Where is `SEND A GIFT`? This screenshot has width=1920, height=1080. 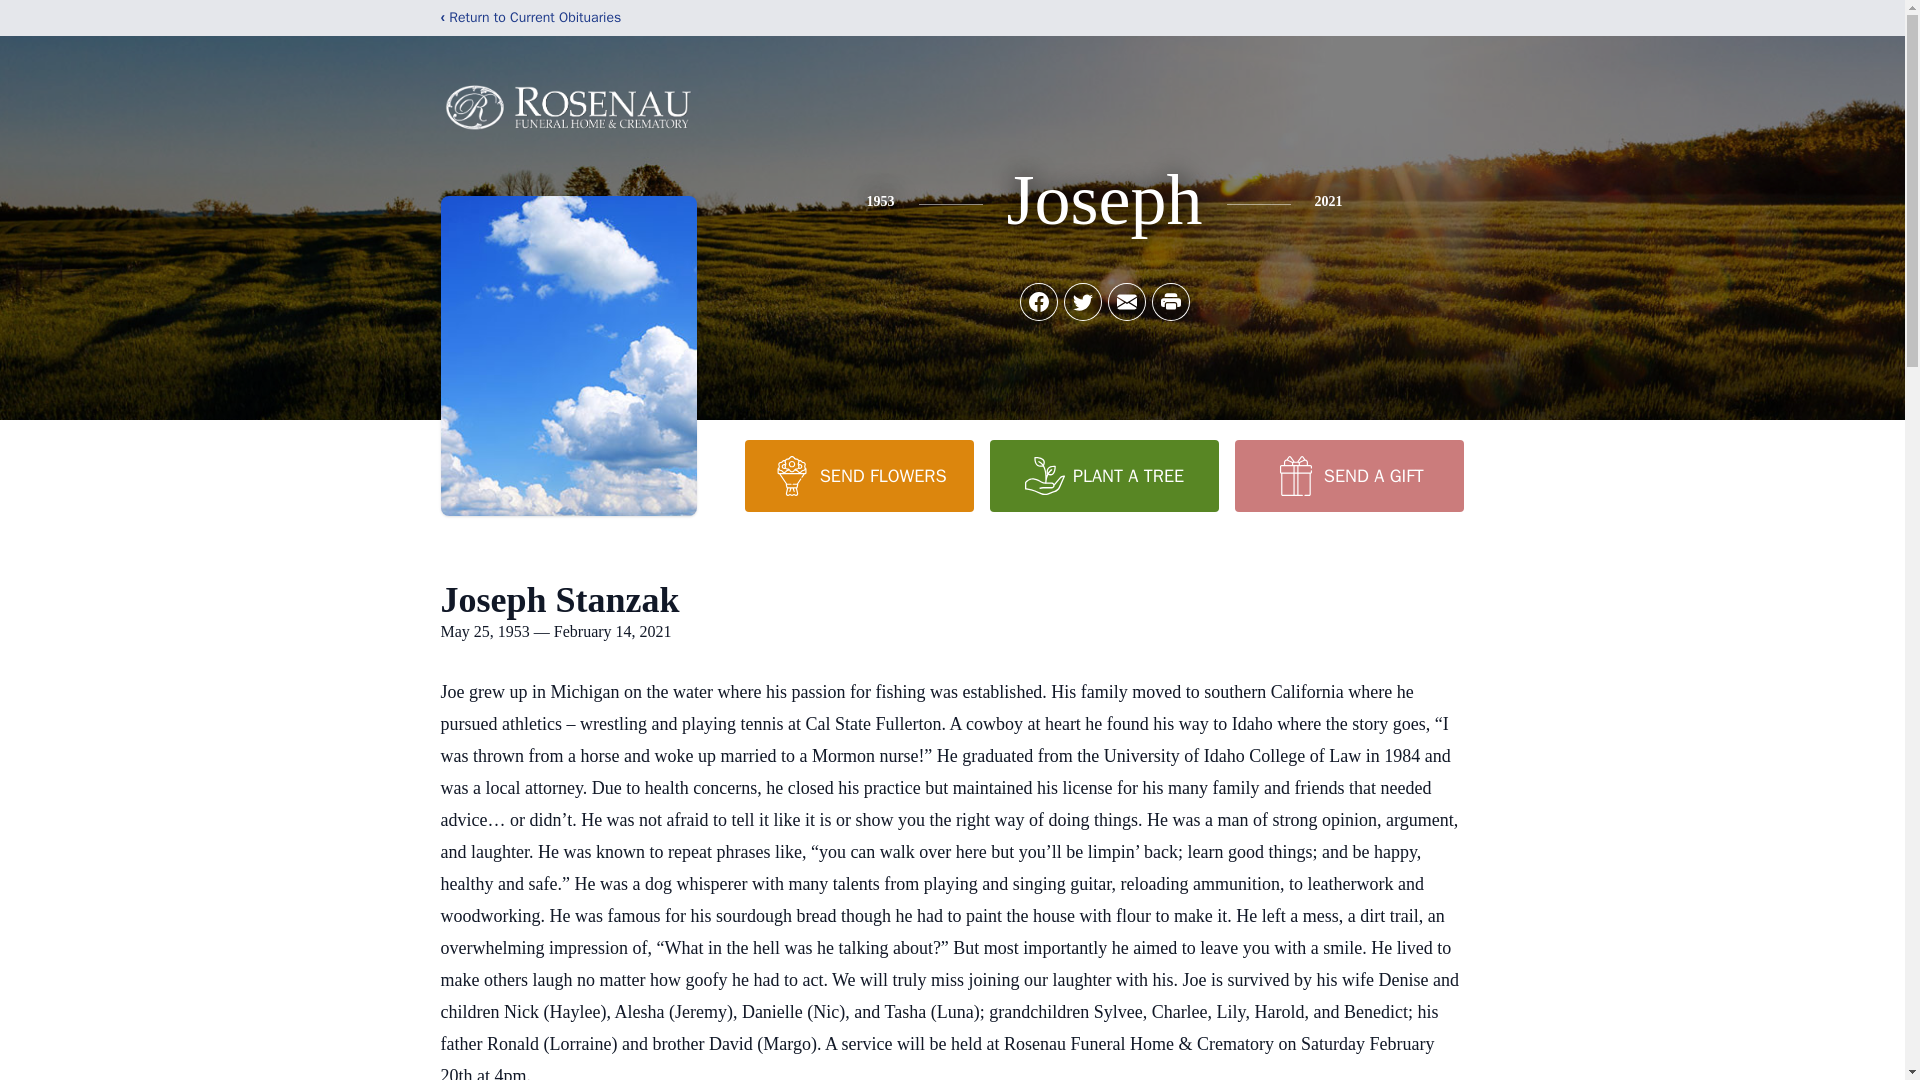
SEND A GIFT is located at coordinates (1348, 475).